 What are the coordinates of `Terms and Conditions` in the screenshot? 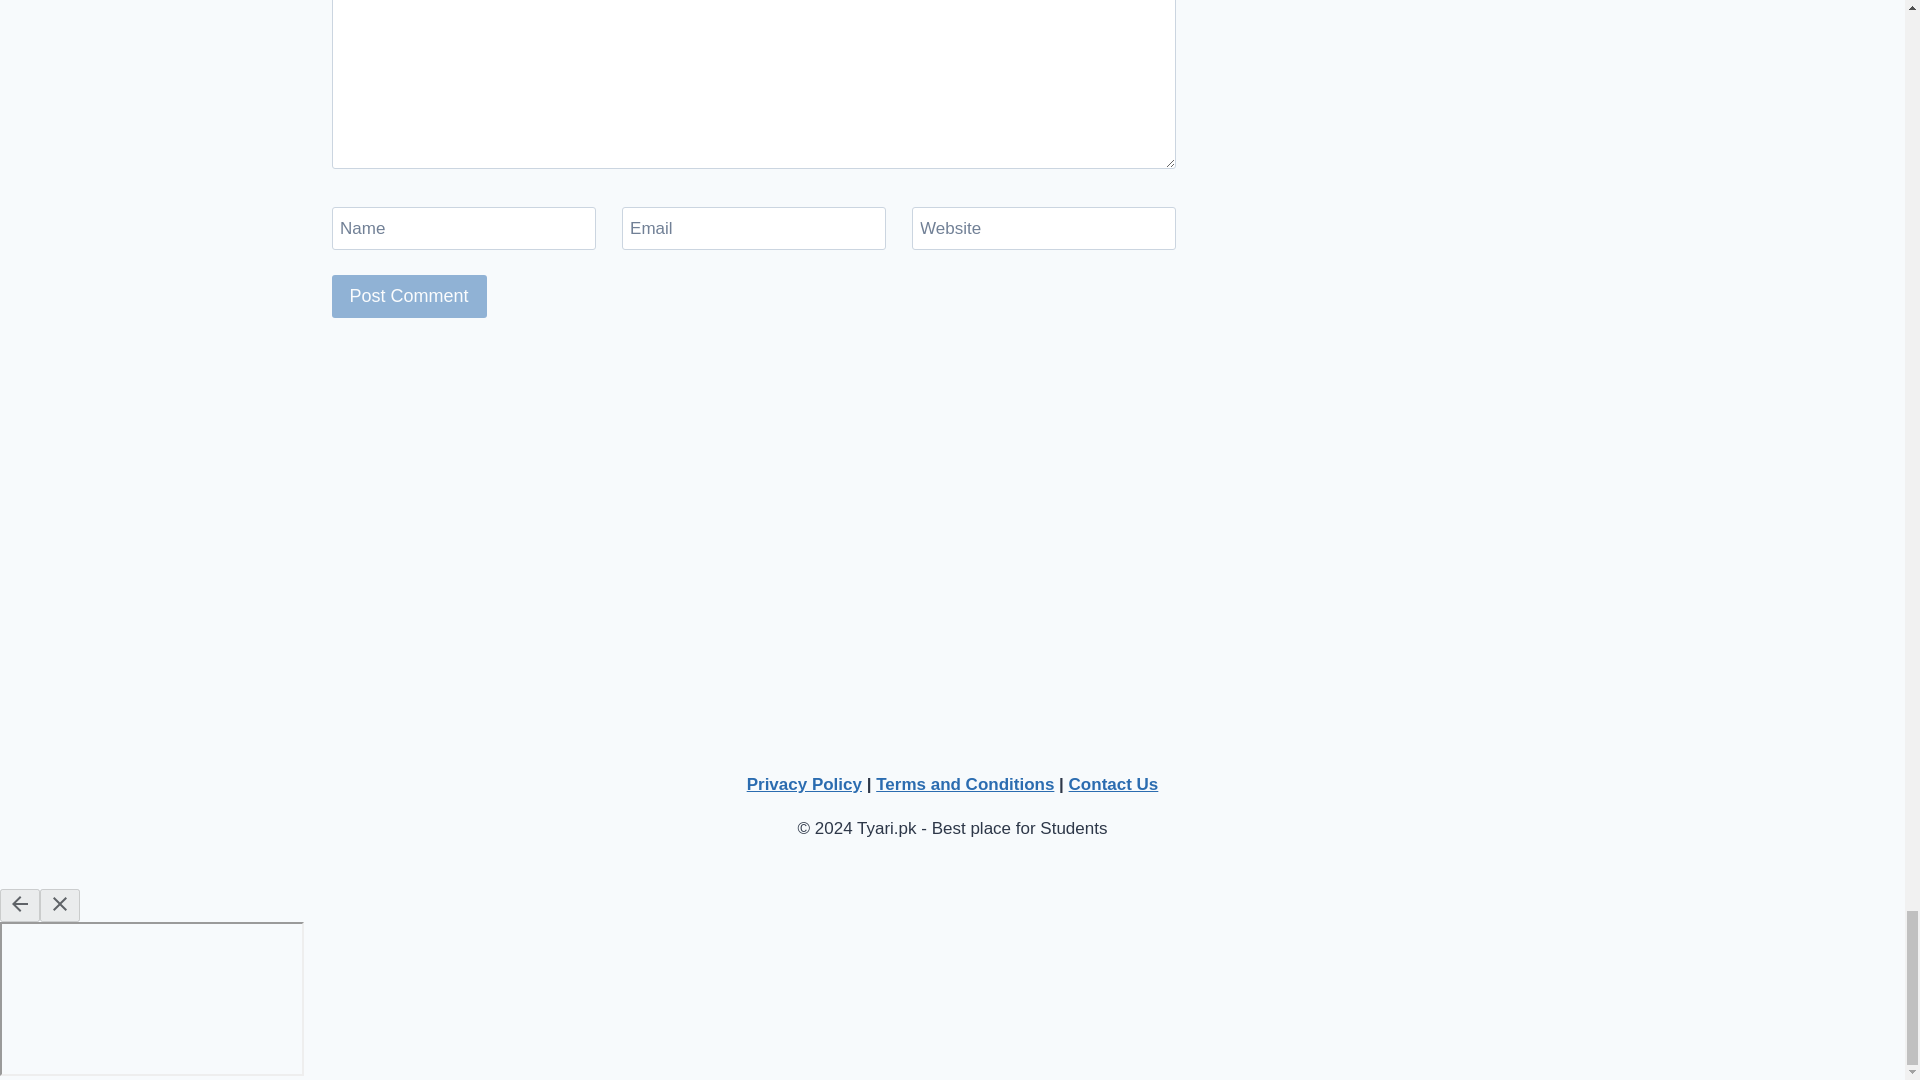 It's located at (964, 784).